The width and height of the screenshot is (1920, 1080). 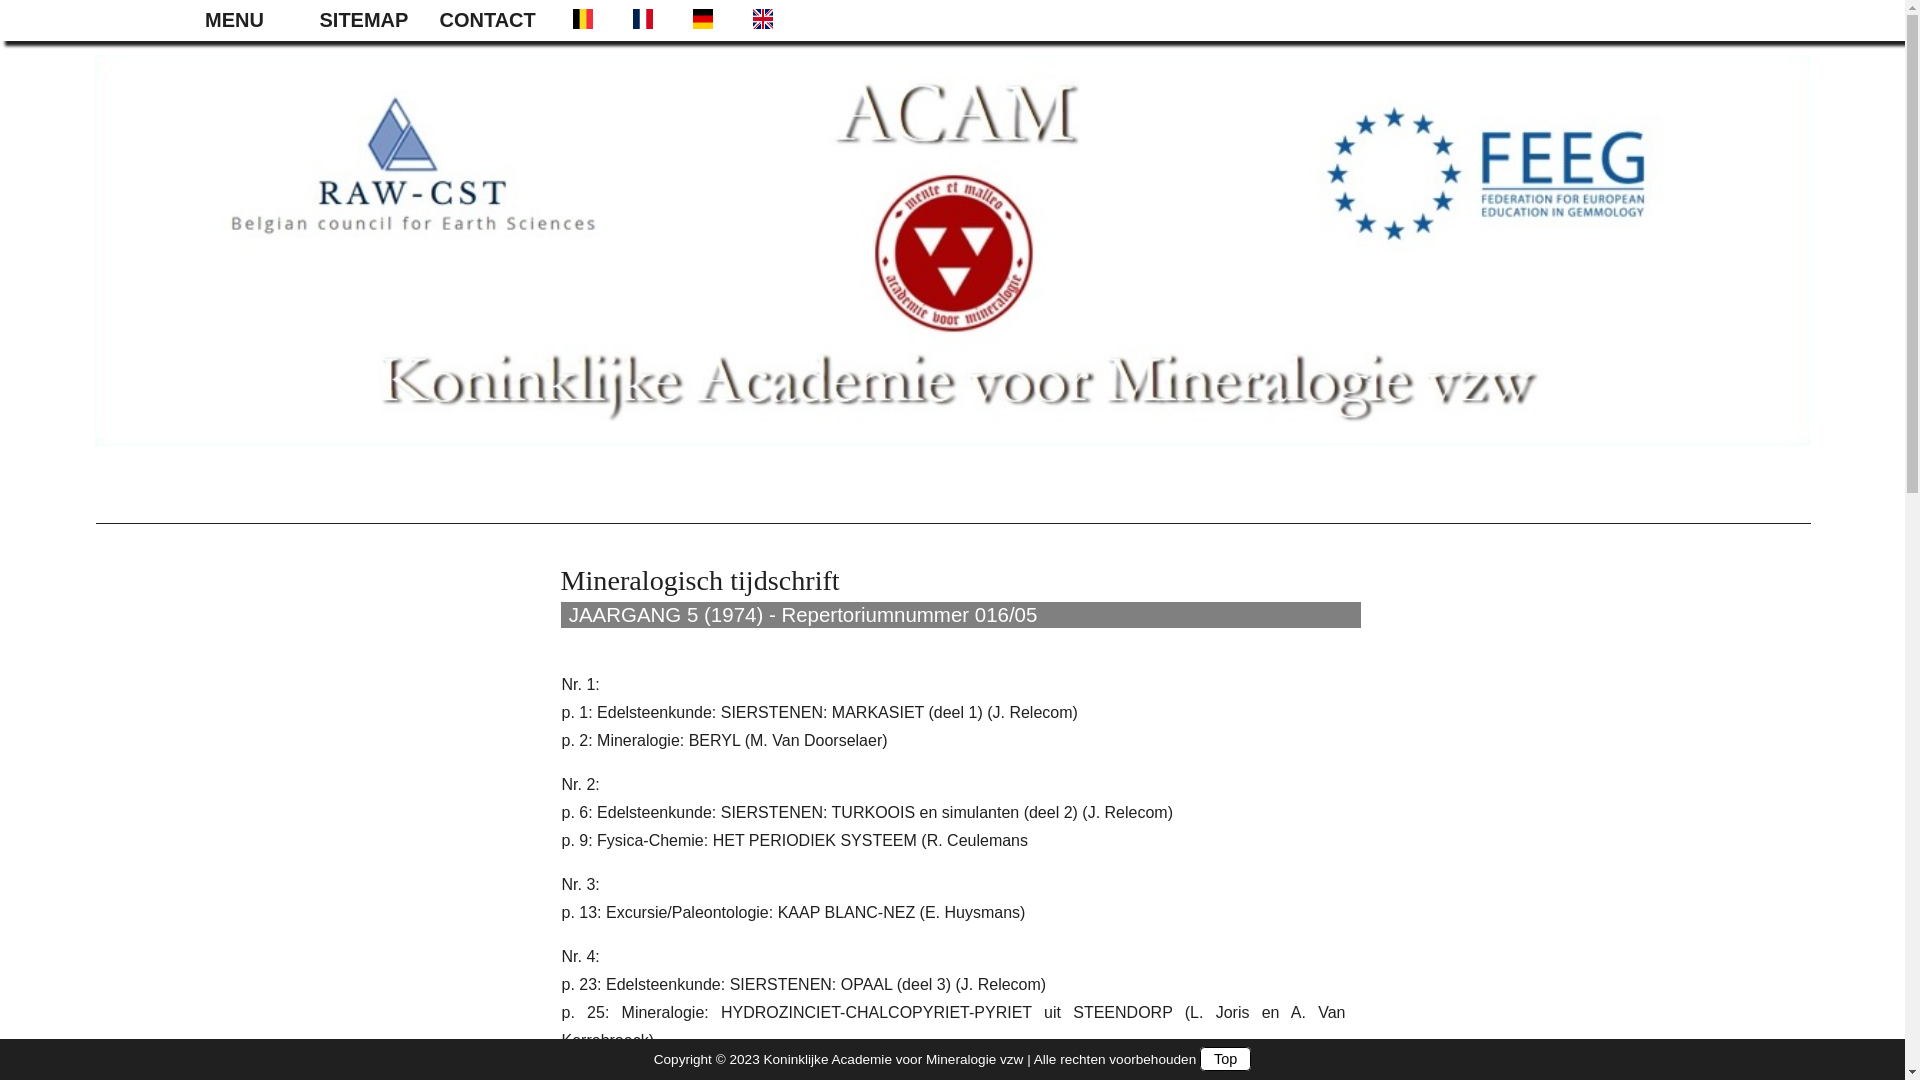 I want to click on Condensed information in English, so click(x=761, y=19).